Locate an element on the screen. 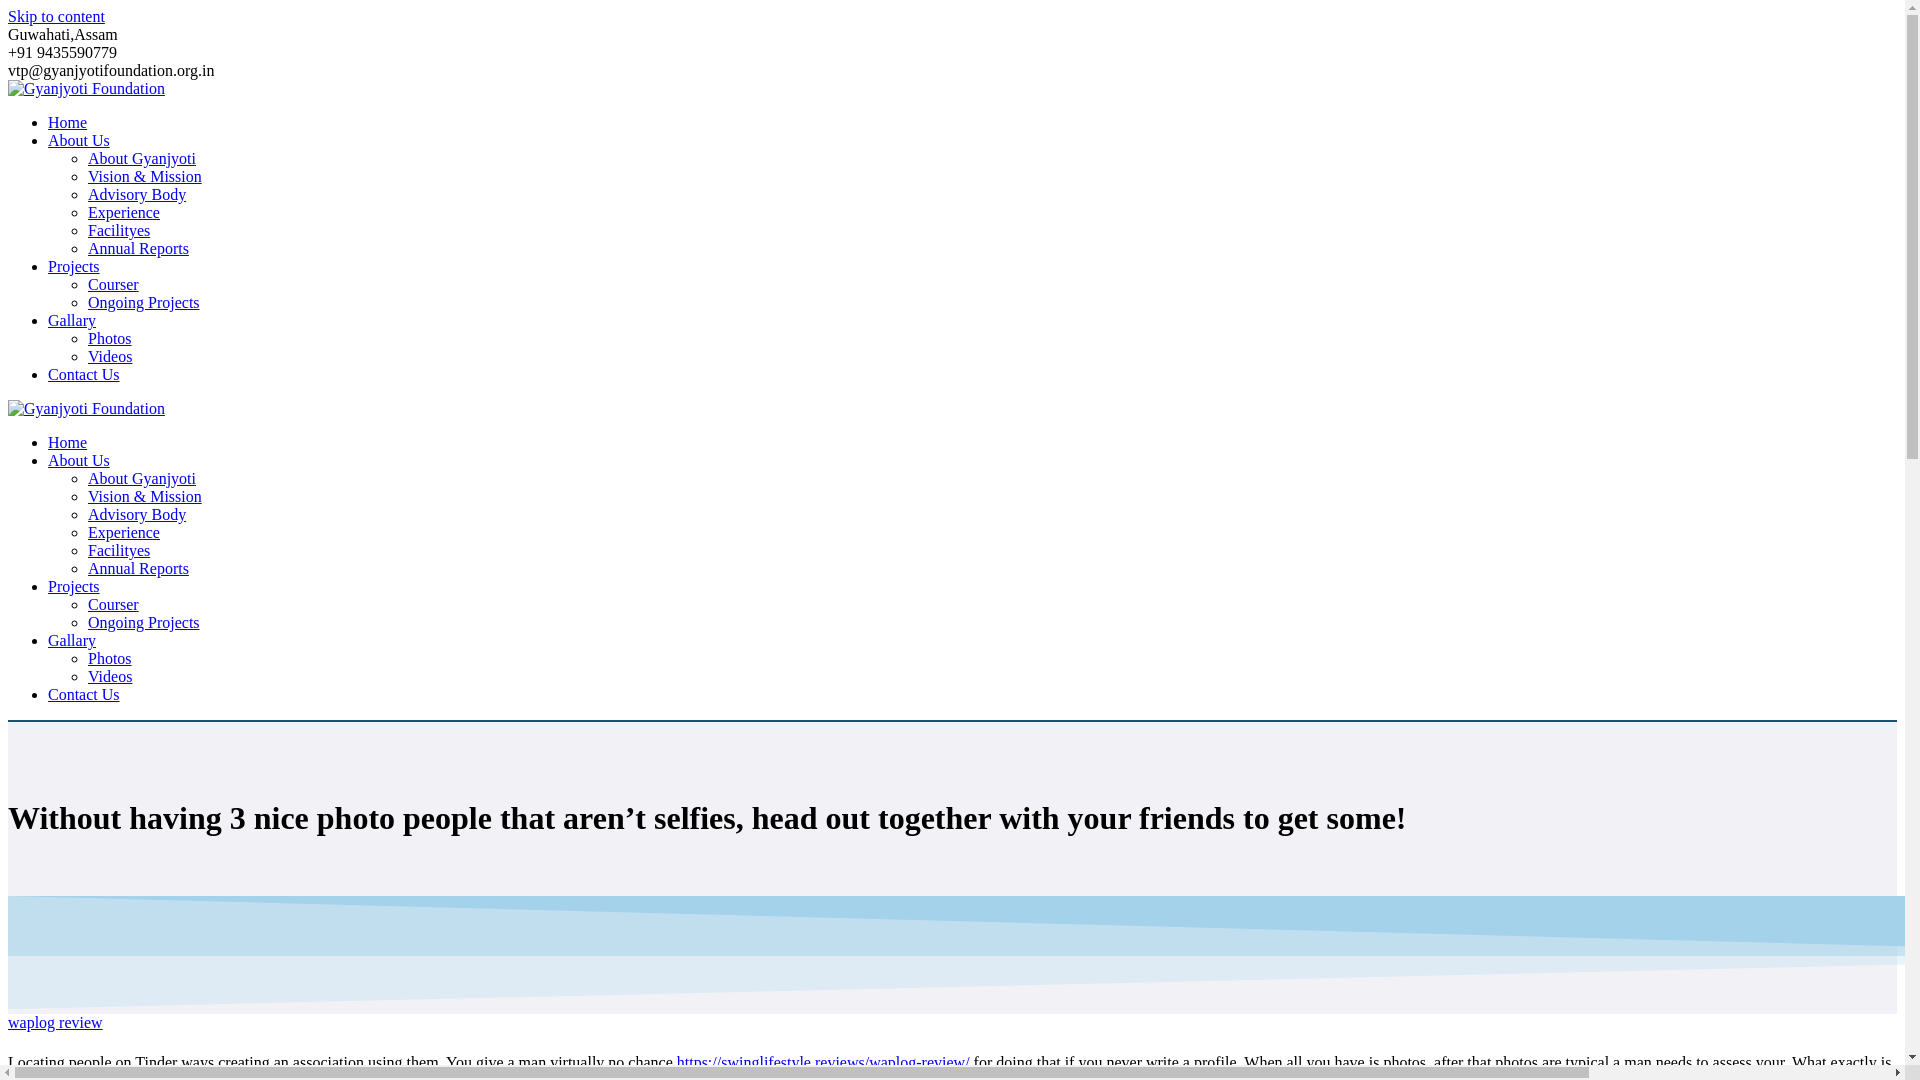 The image size is (1920, 1080). Experience is located at coordinates (124, 532).